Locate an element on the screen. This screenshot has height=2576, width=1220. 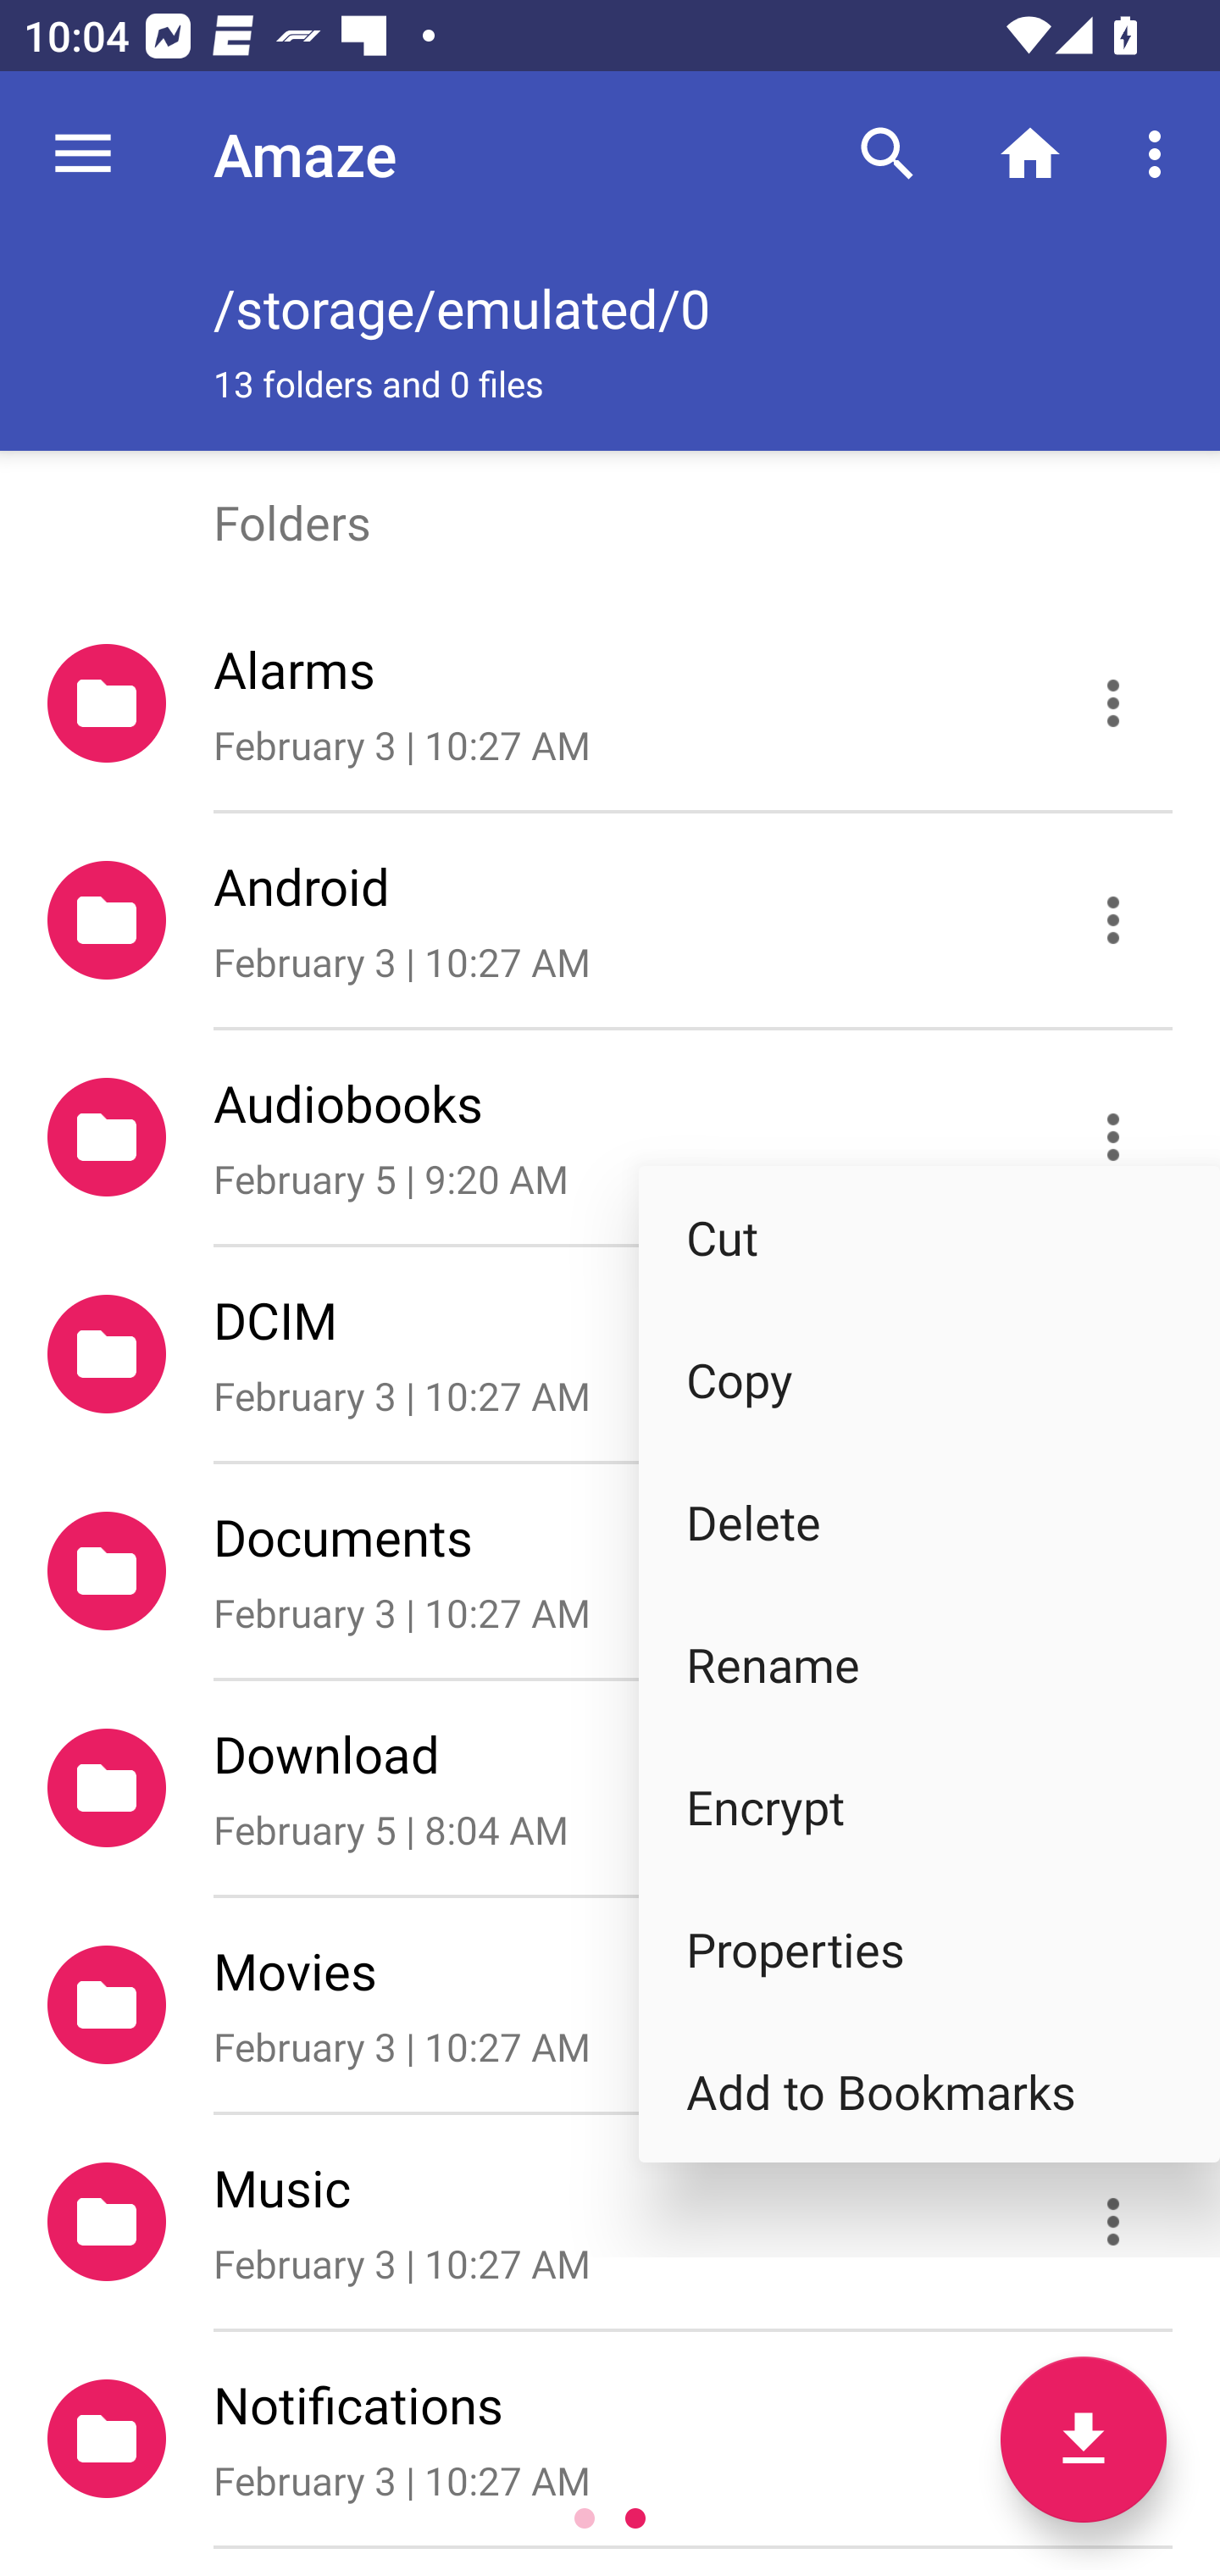
Rename is located at coordinates (929, 1663).